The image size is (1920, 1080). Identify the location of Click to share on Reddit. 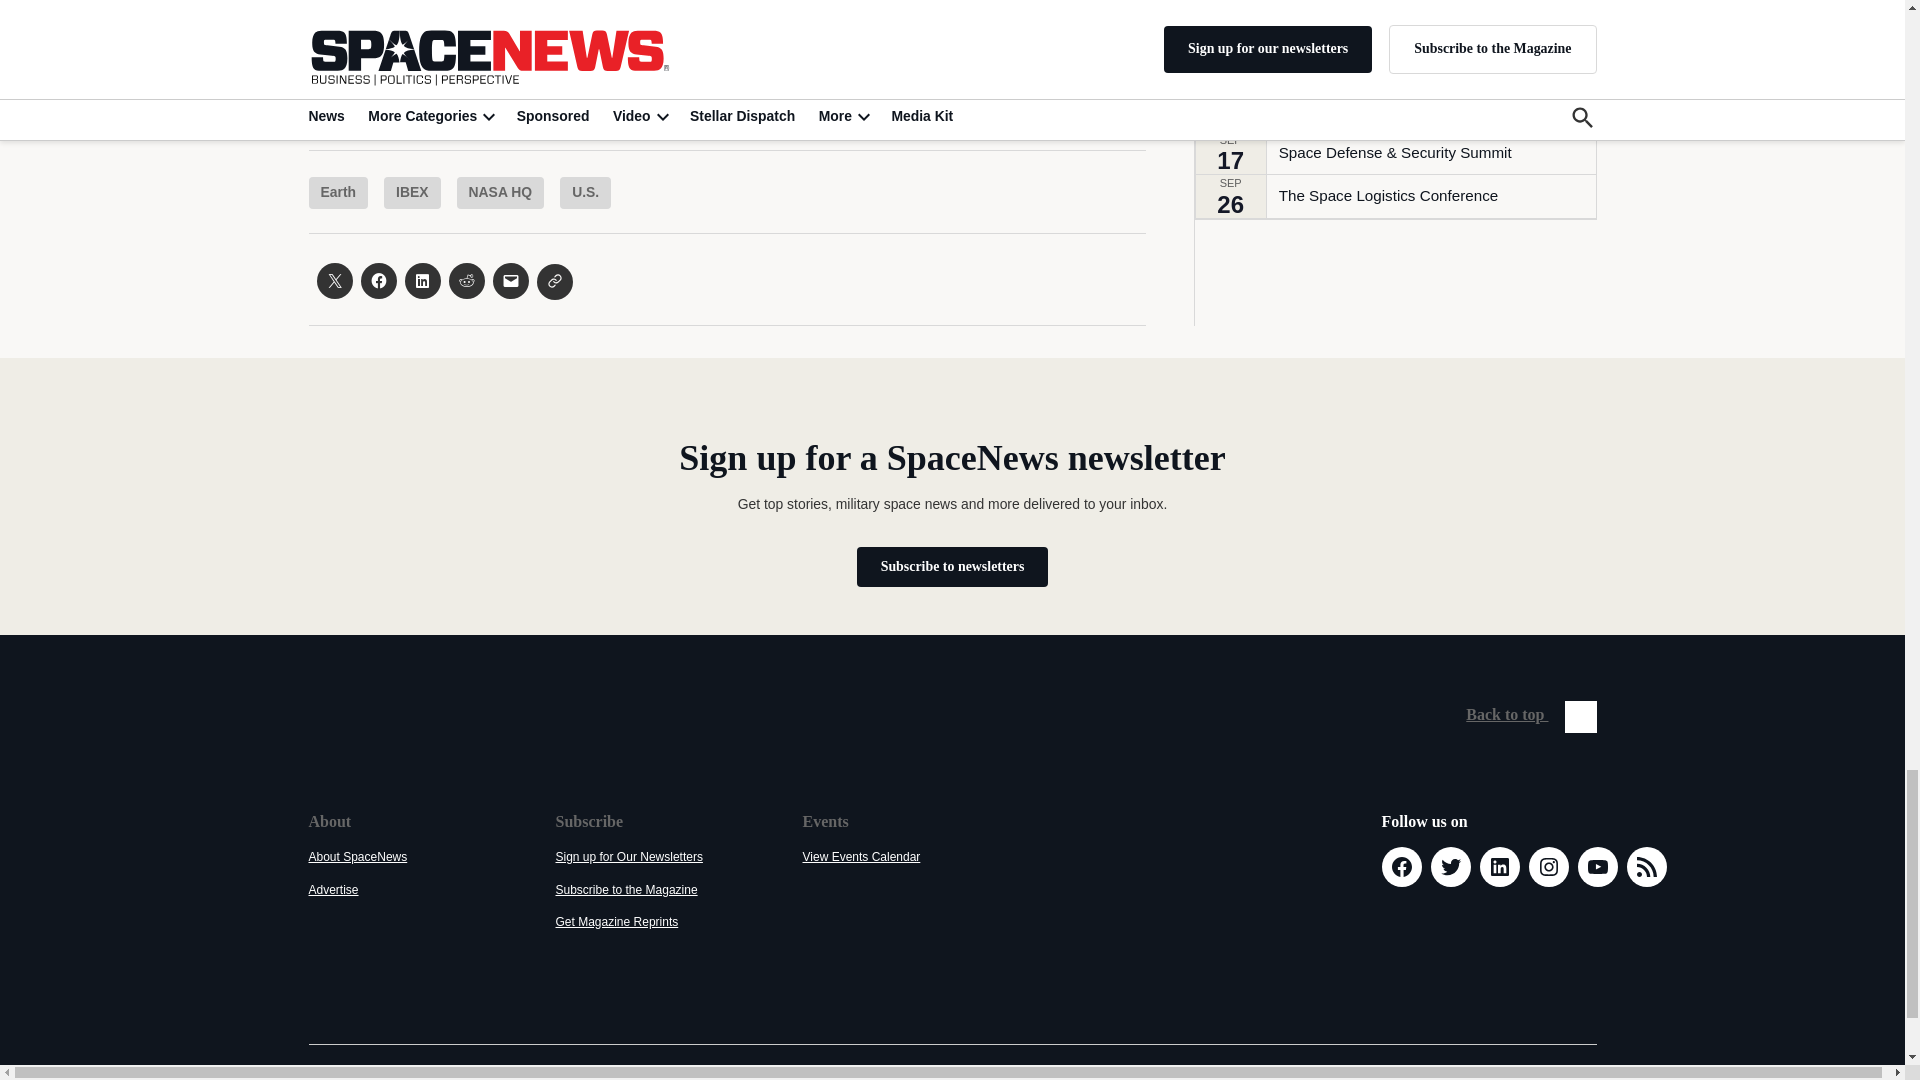
(465, 281).